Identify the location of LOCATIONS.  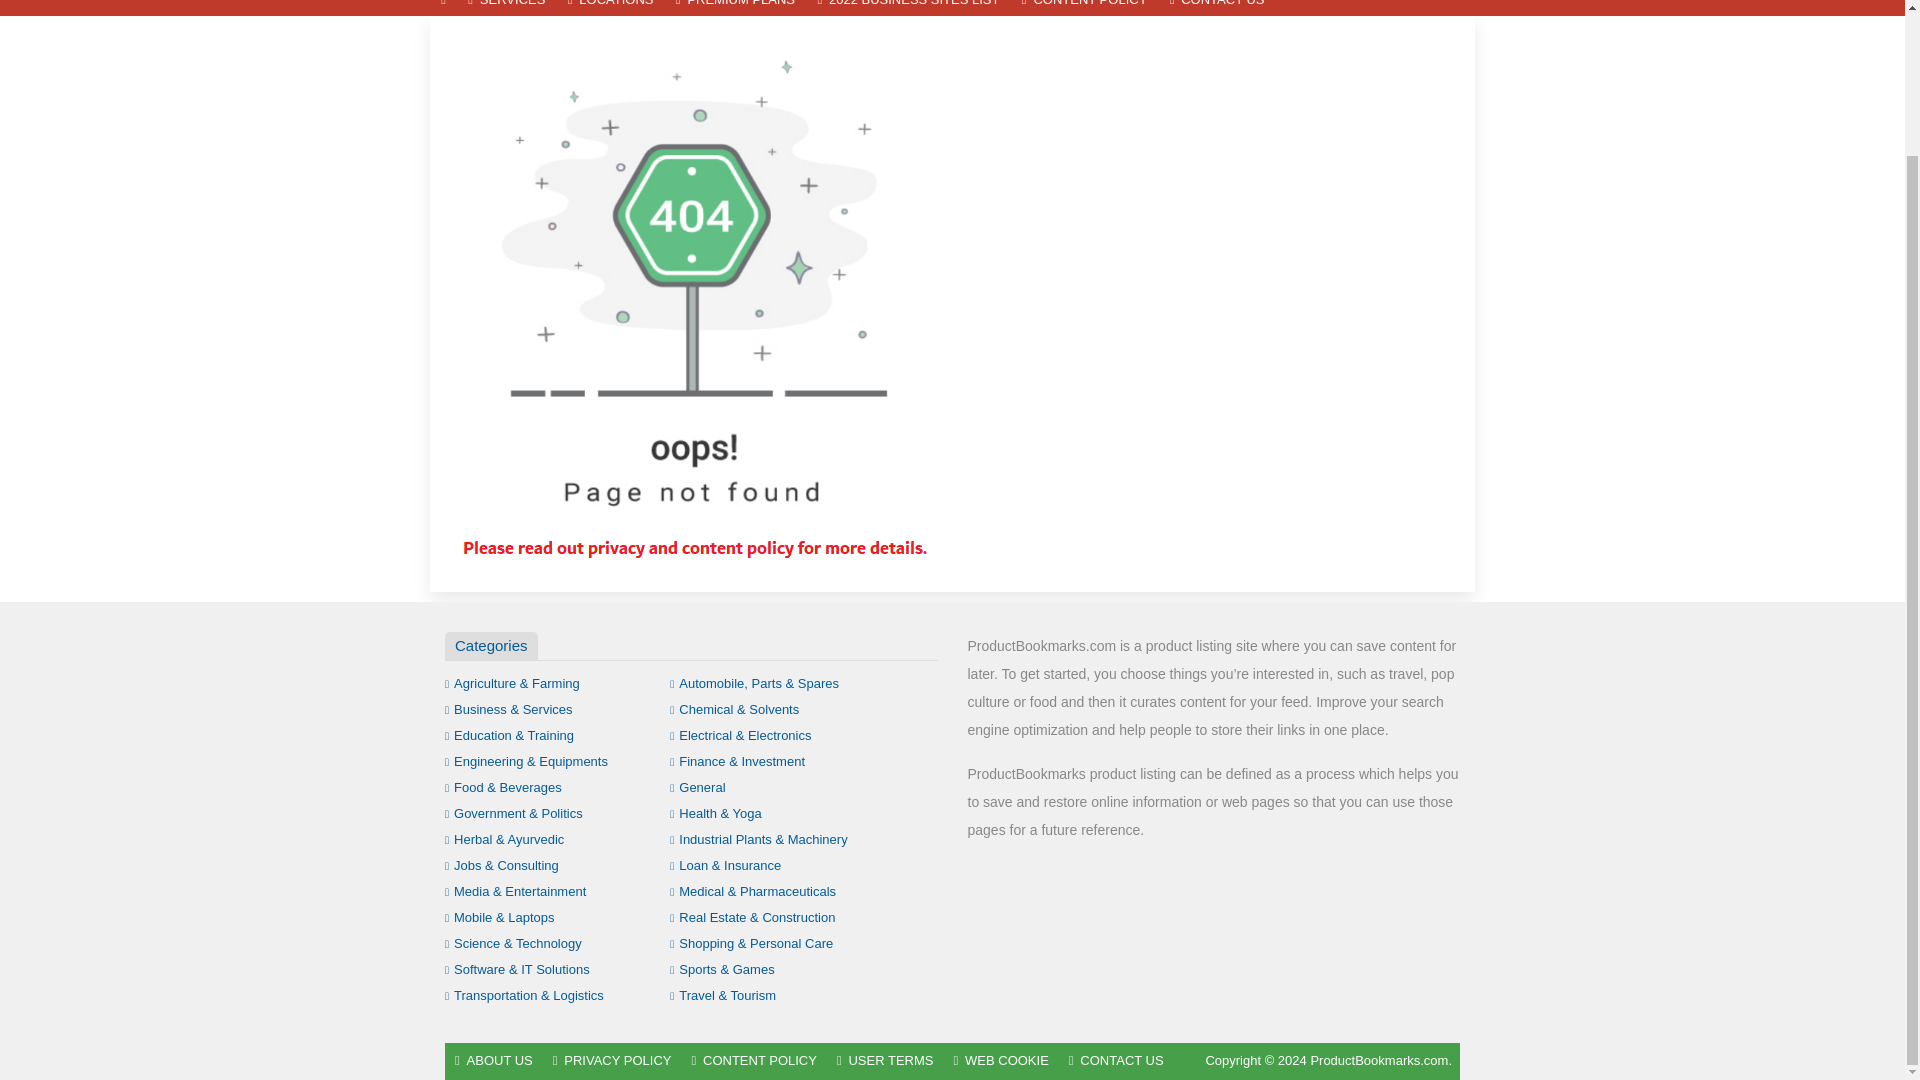
(610, 8).